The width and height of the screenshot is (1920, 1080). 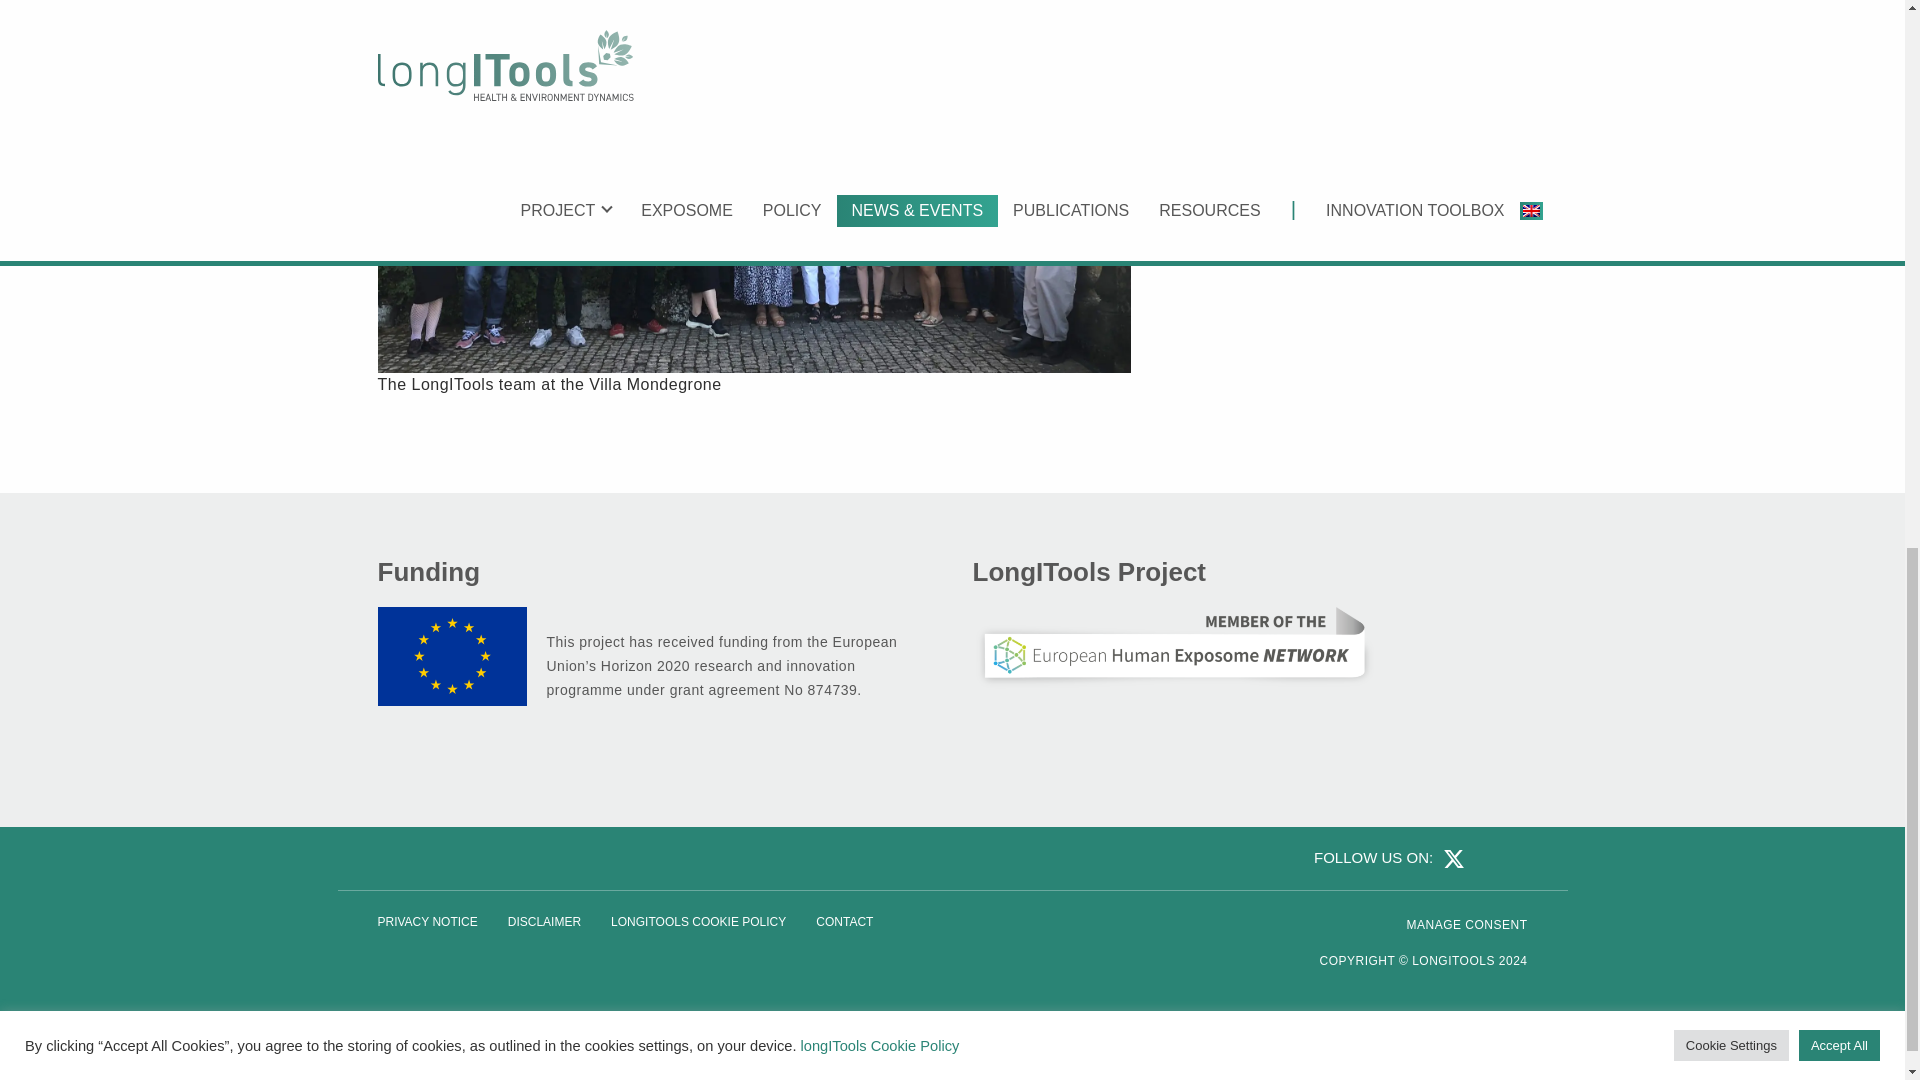 I want to click on LONGITOOLS COOKIE POLICY, so click(x=698, y=922).